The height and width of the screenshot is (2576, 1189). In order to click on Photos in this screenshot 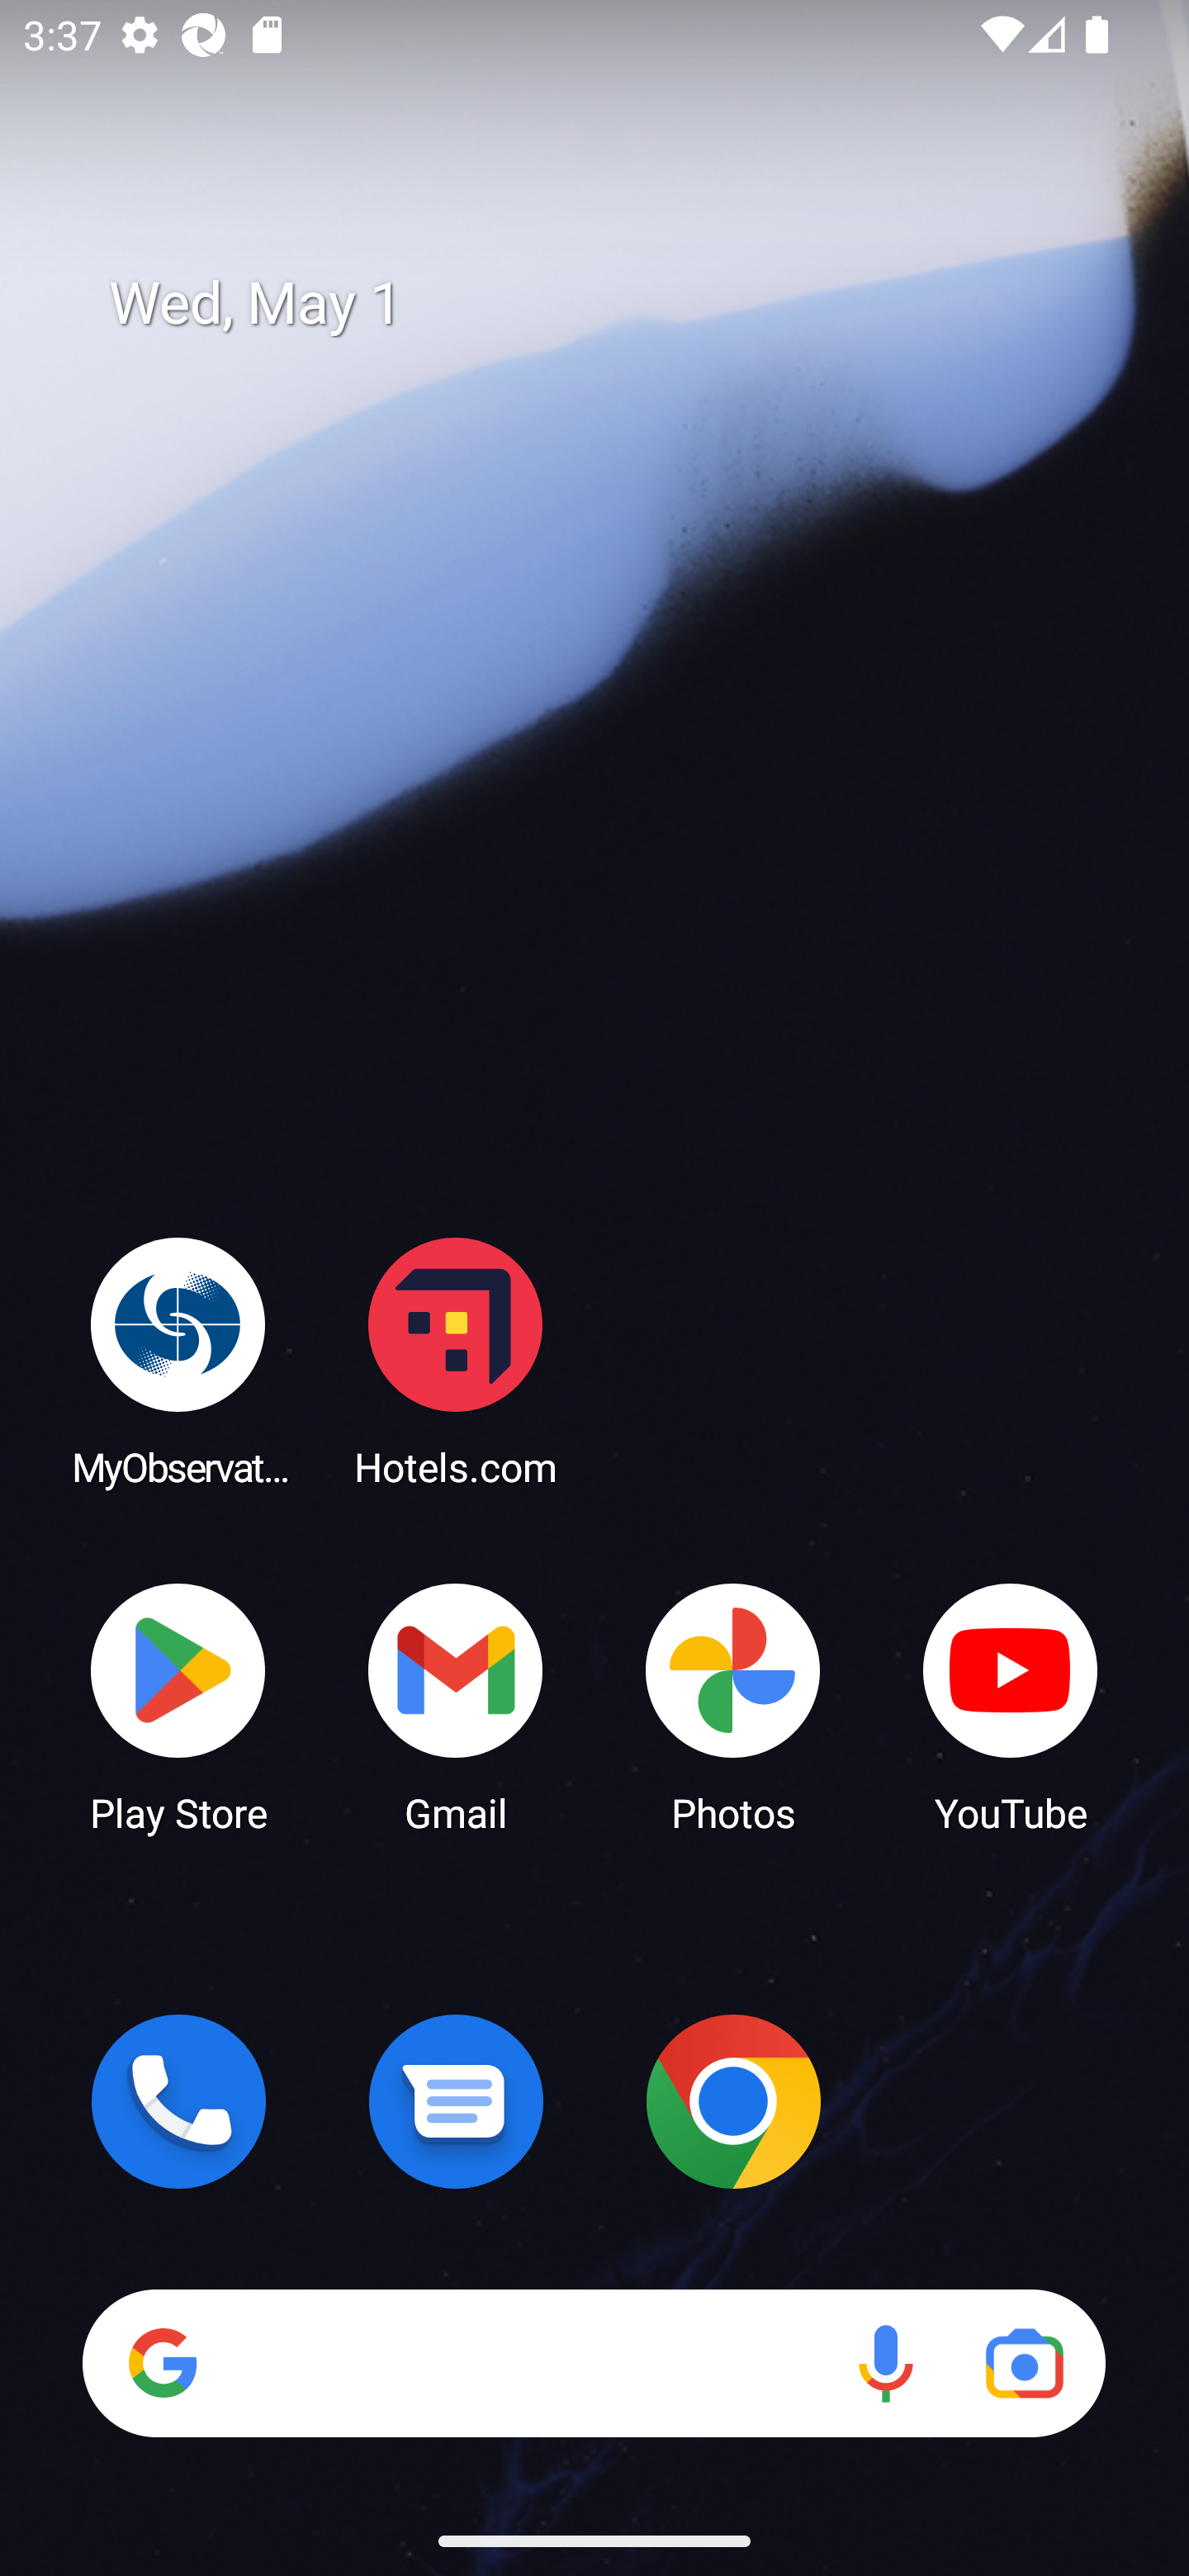, I will do `click(733, 1706)`.